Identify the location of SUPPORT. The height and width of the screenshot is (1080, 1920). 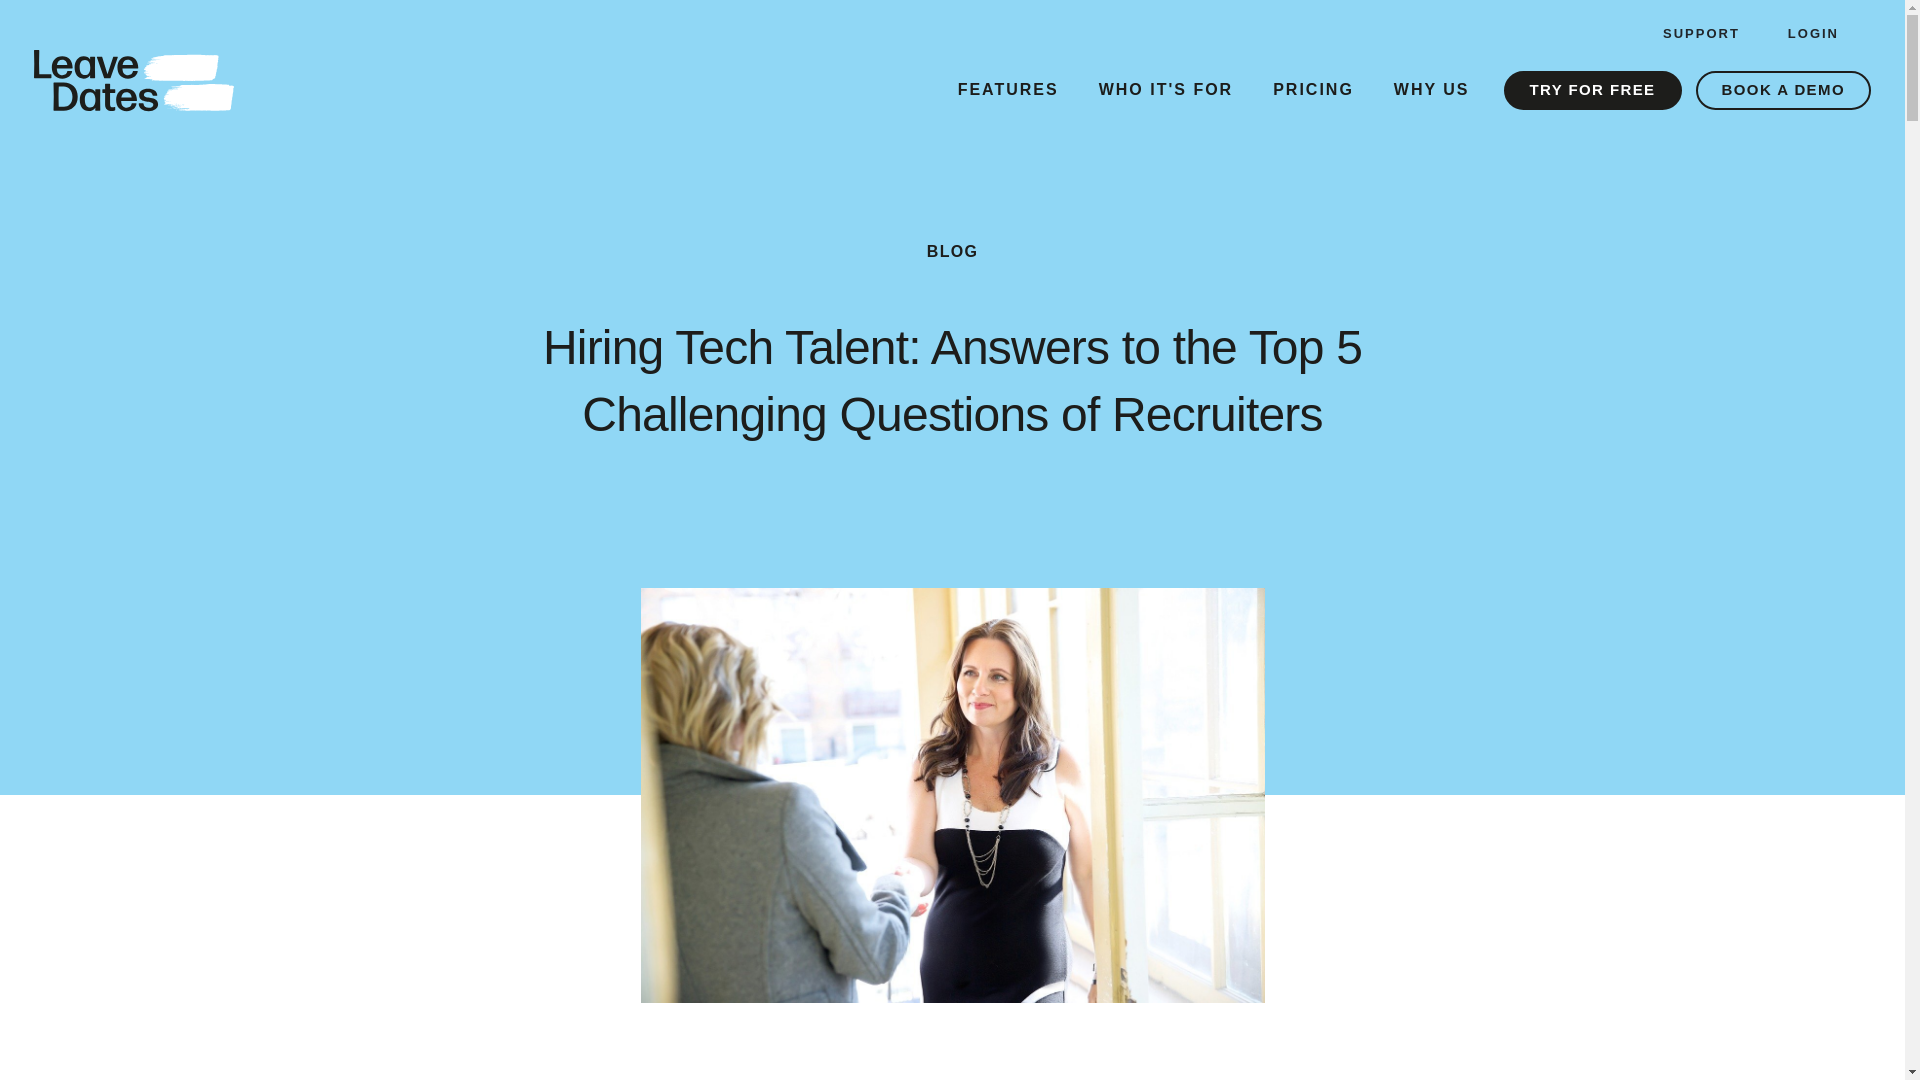
(1701, 34).